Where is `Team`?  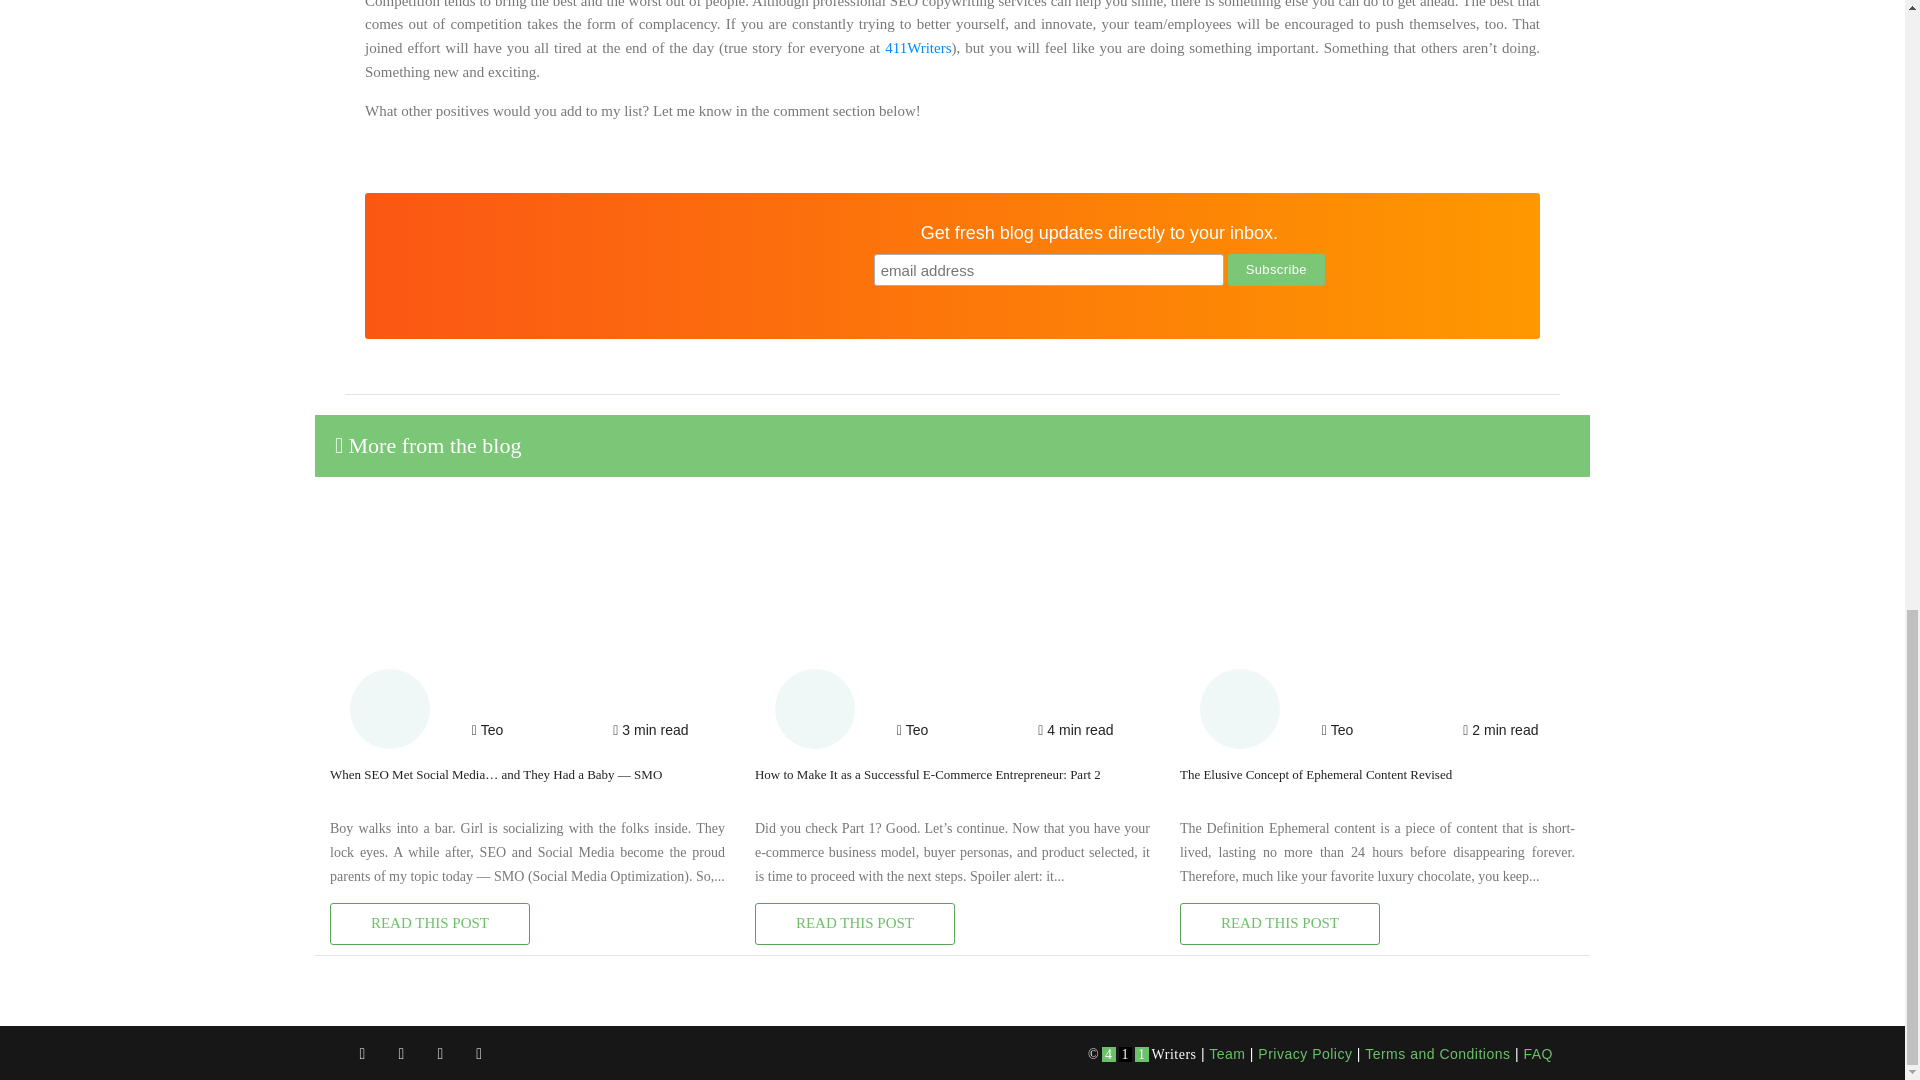
Team is located at coordinates (1226, 1054).